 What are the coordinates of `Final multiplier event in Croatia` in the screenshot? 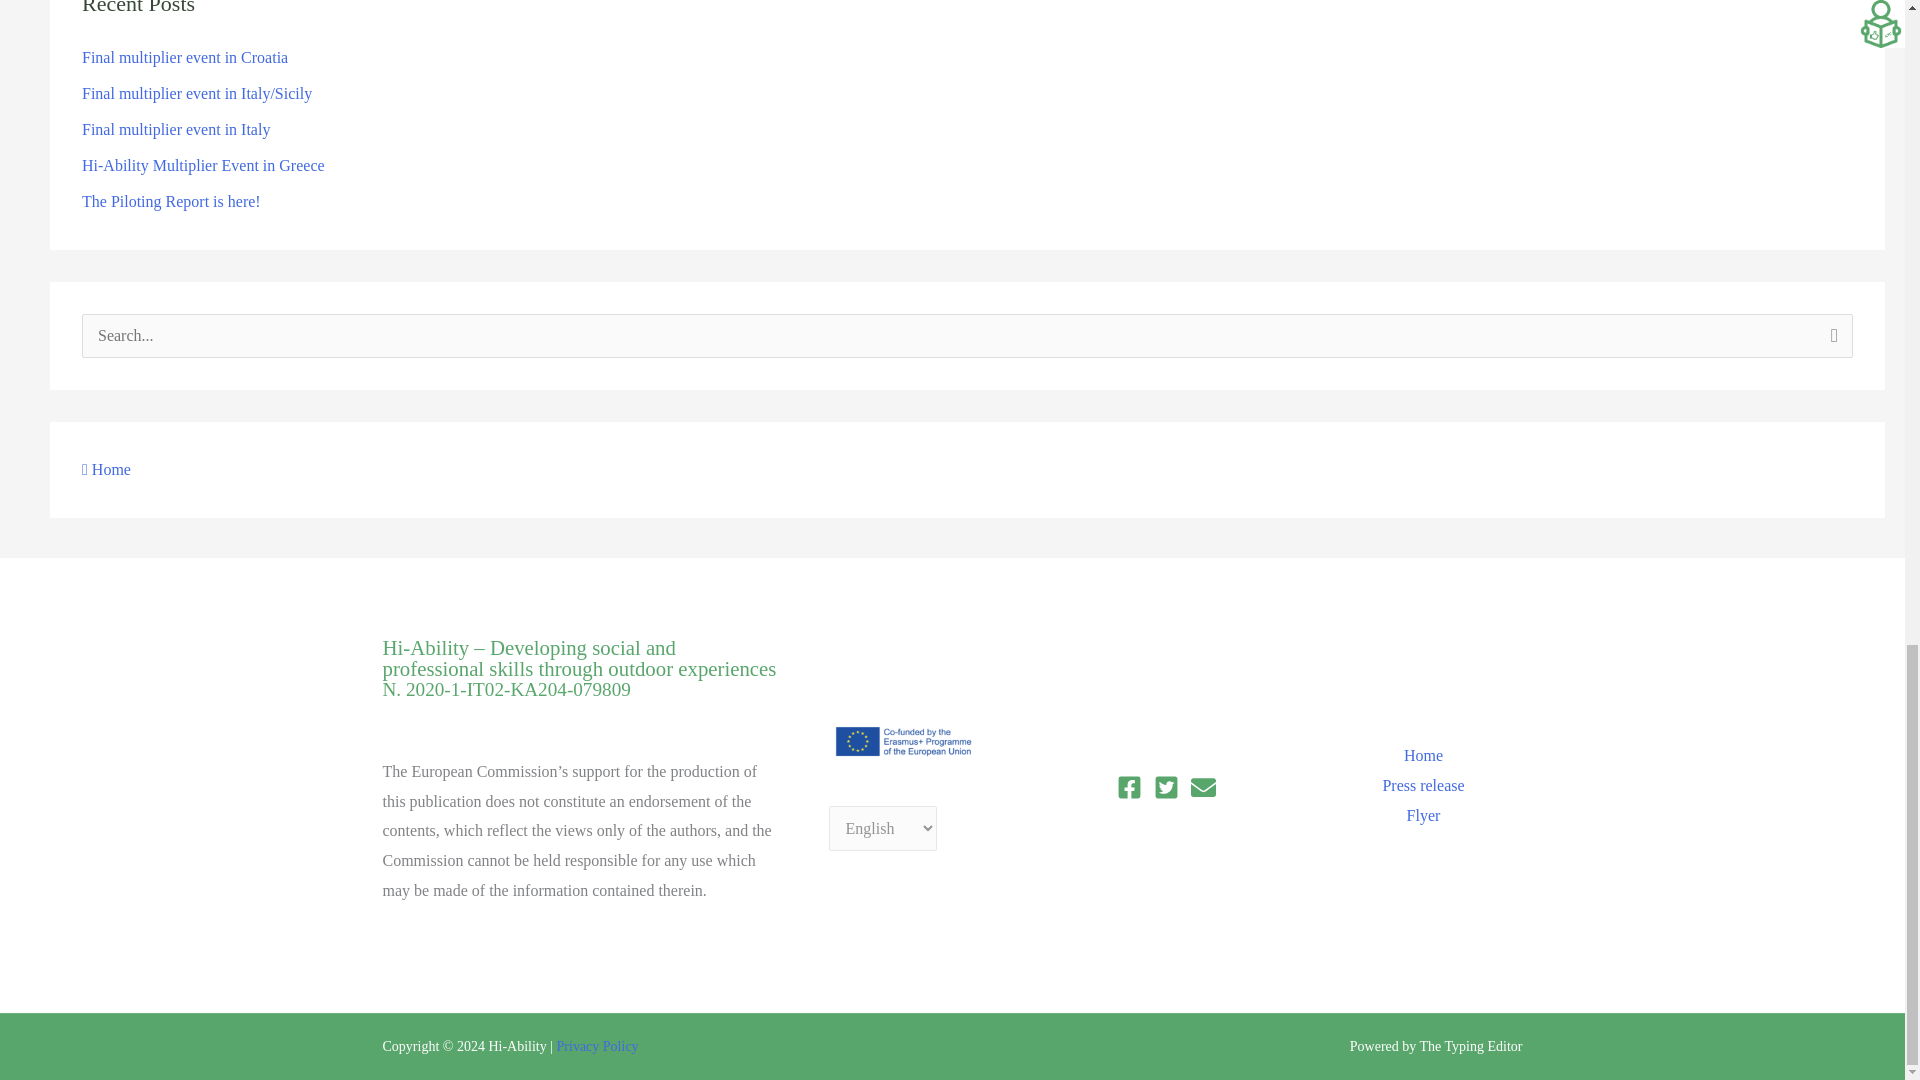 It's located at (185, 56).